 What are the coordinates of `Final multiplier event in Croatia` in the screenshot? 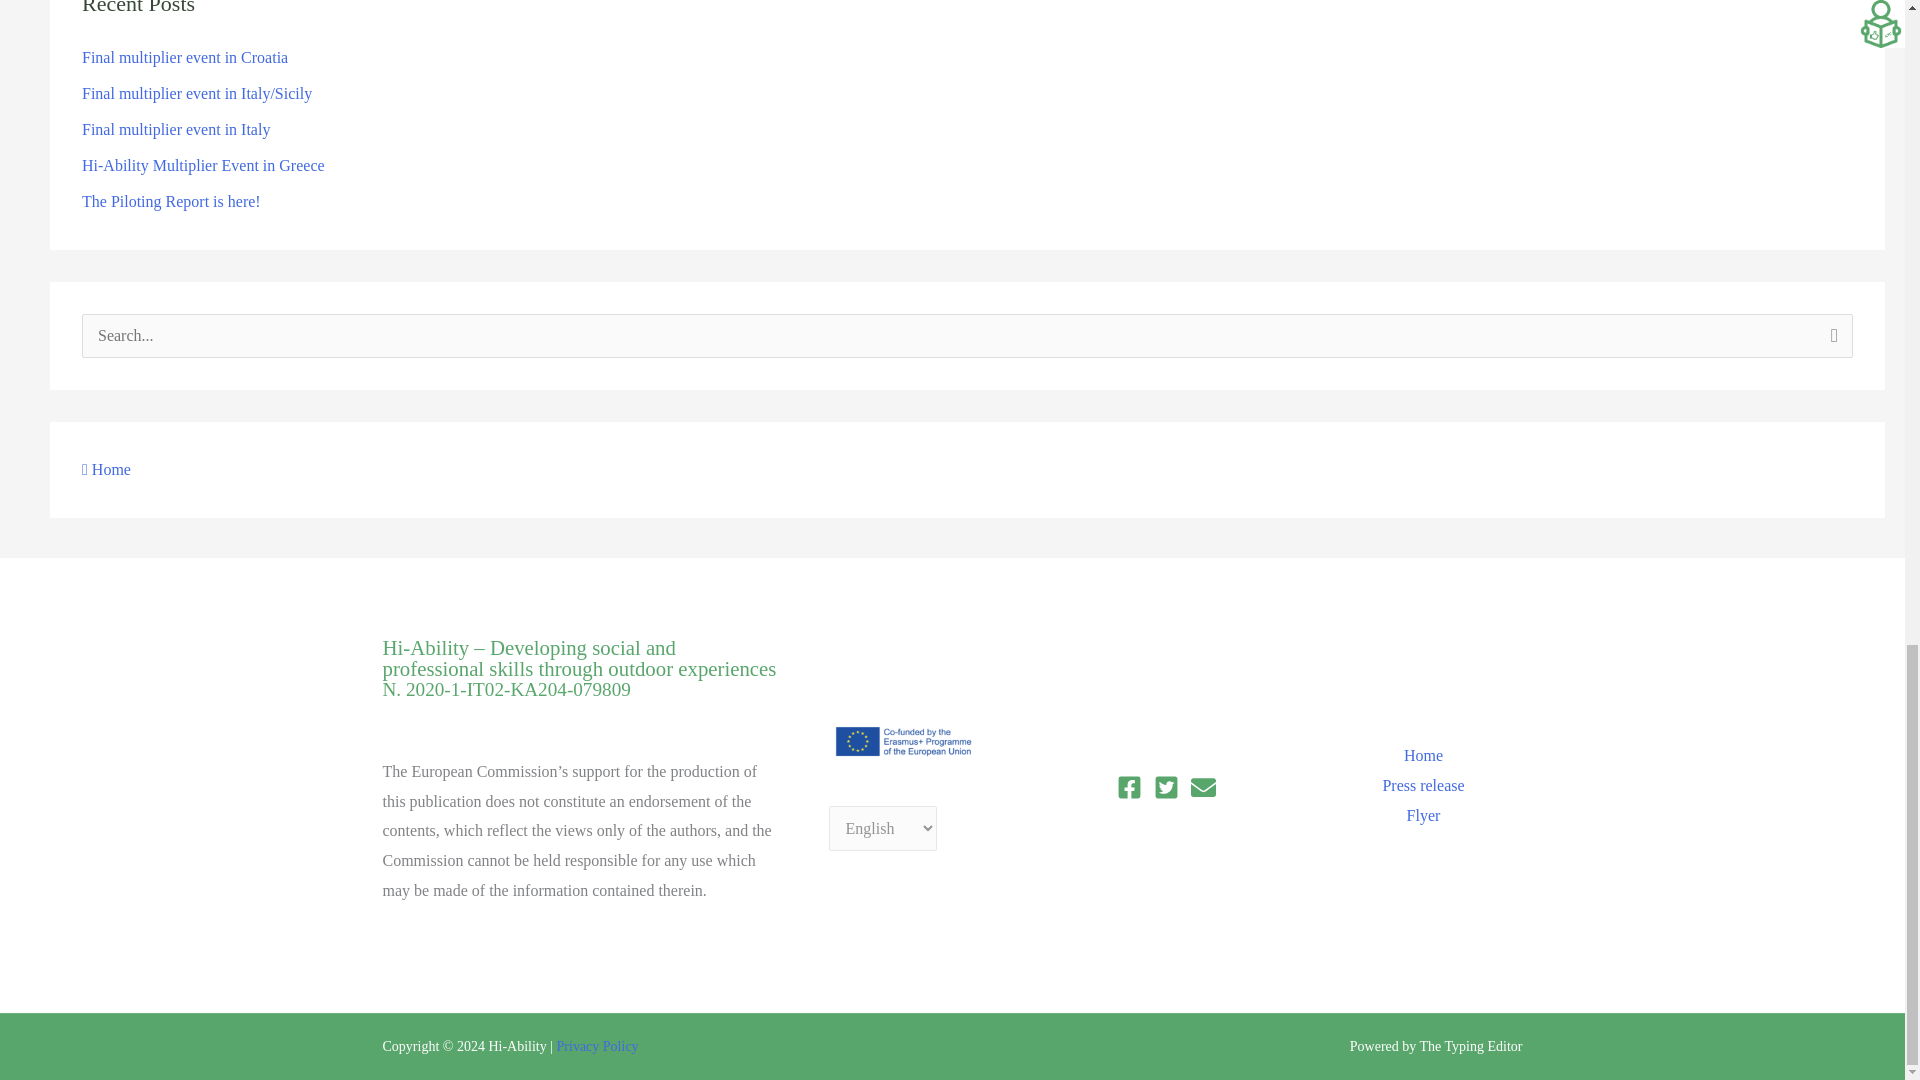 It's located at (185, 56).